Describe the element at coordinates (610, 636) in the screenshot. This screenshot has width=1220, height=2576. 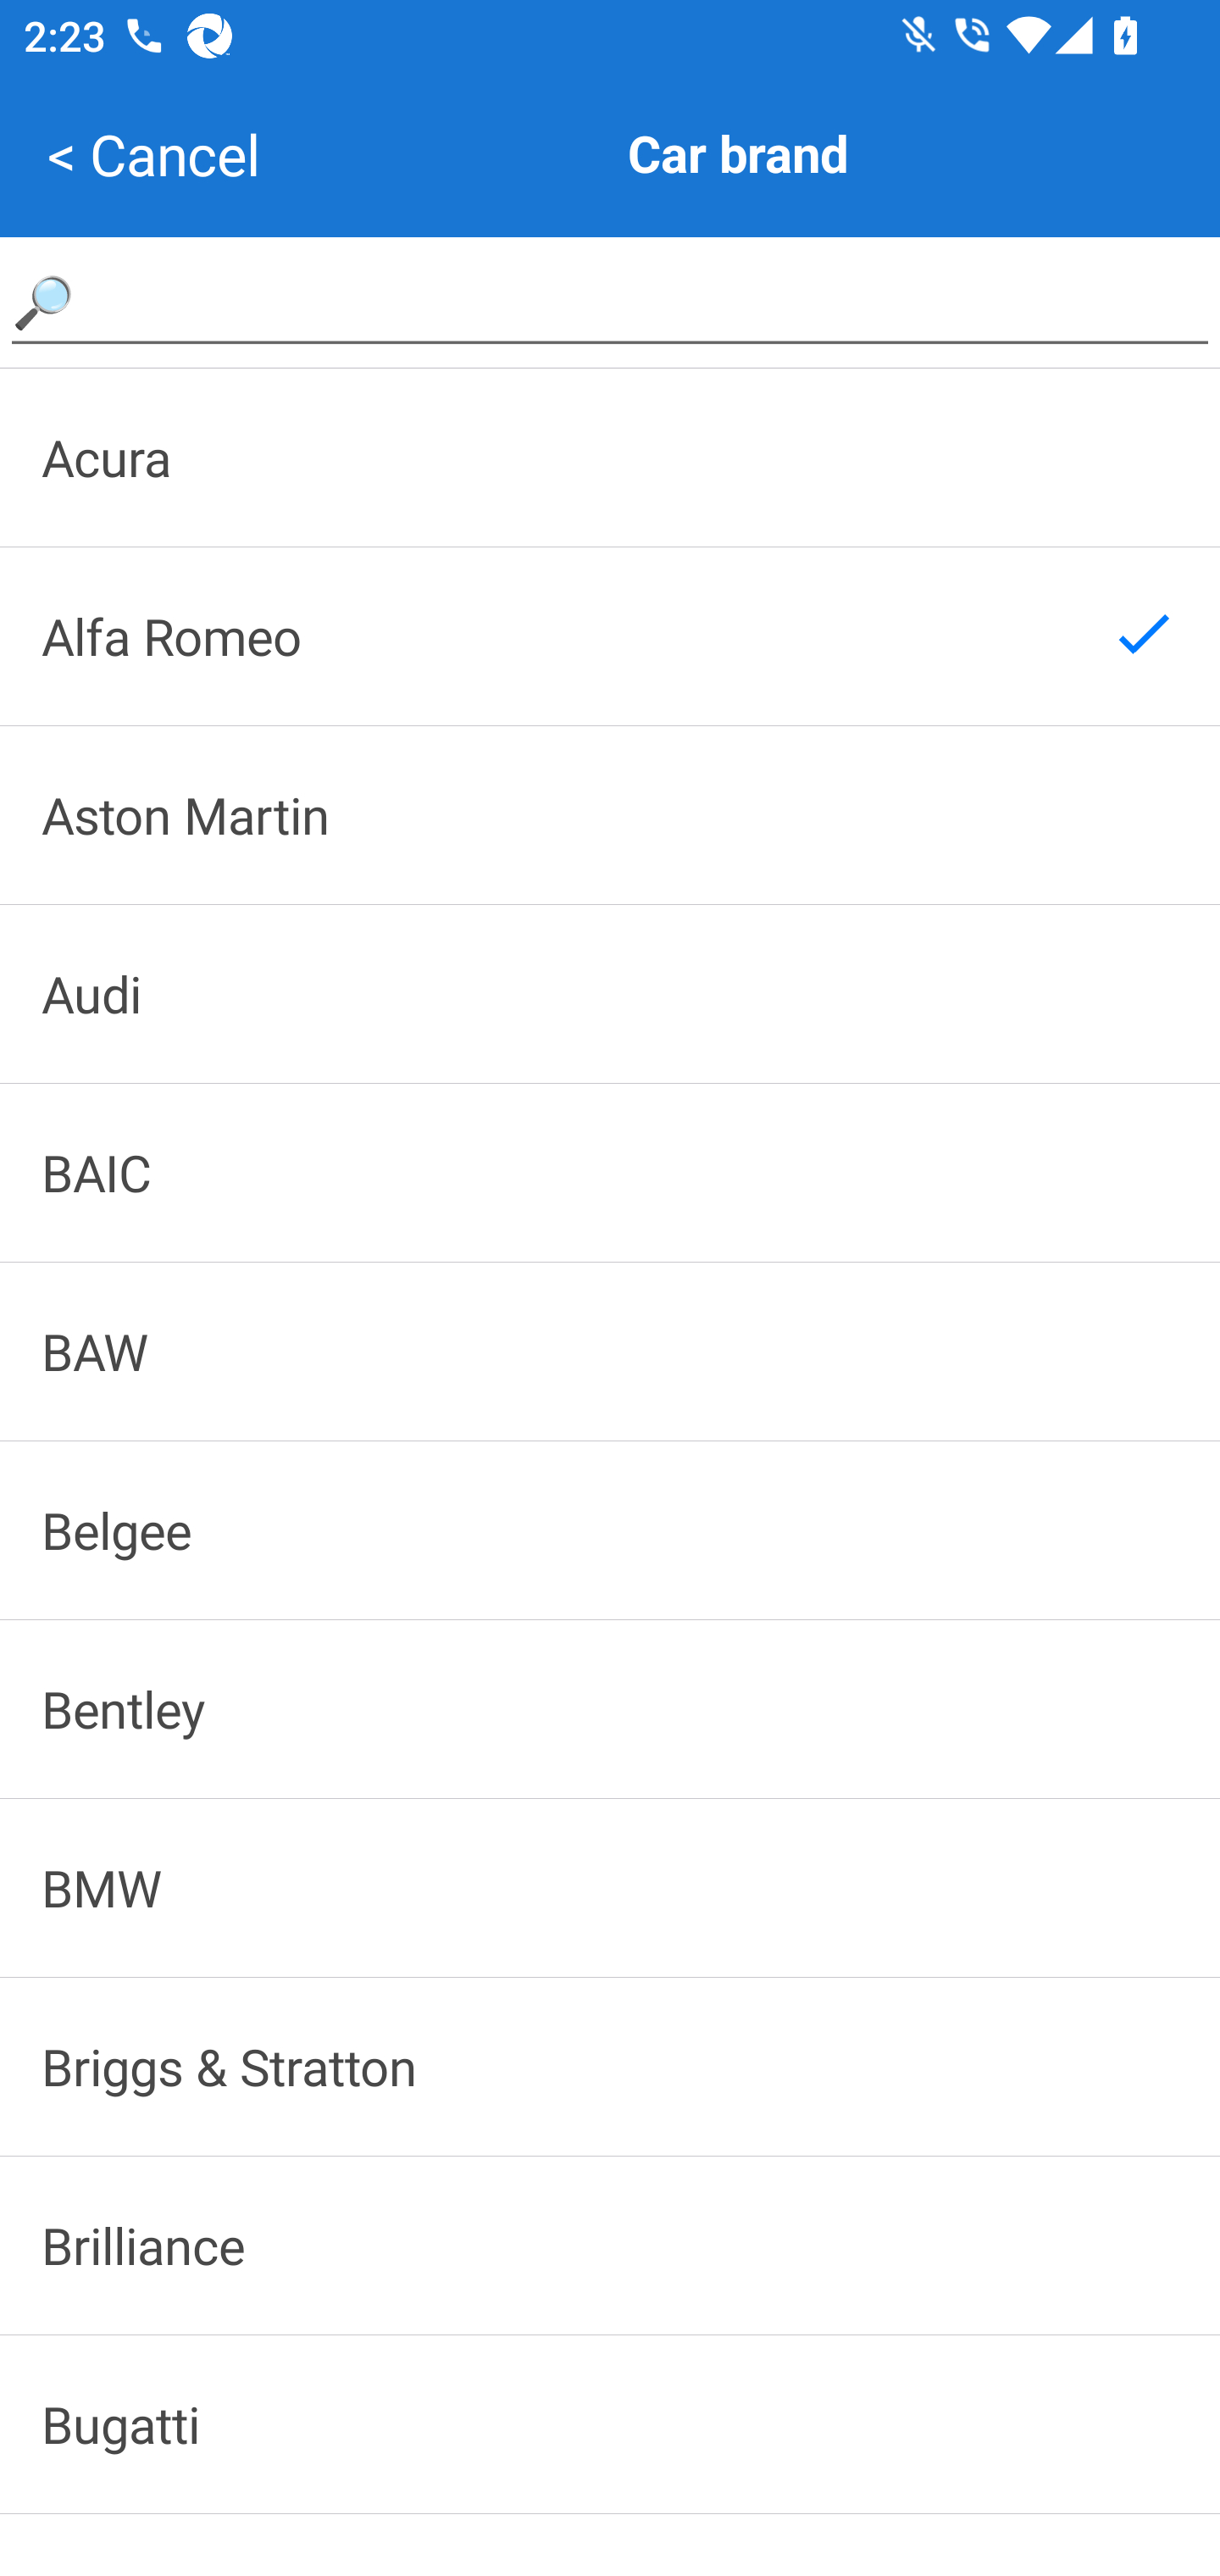
I see `Alfa Romeo` at that location.